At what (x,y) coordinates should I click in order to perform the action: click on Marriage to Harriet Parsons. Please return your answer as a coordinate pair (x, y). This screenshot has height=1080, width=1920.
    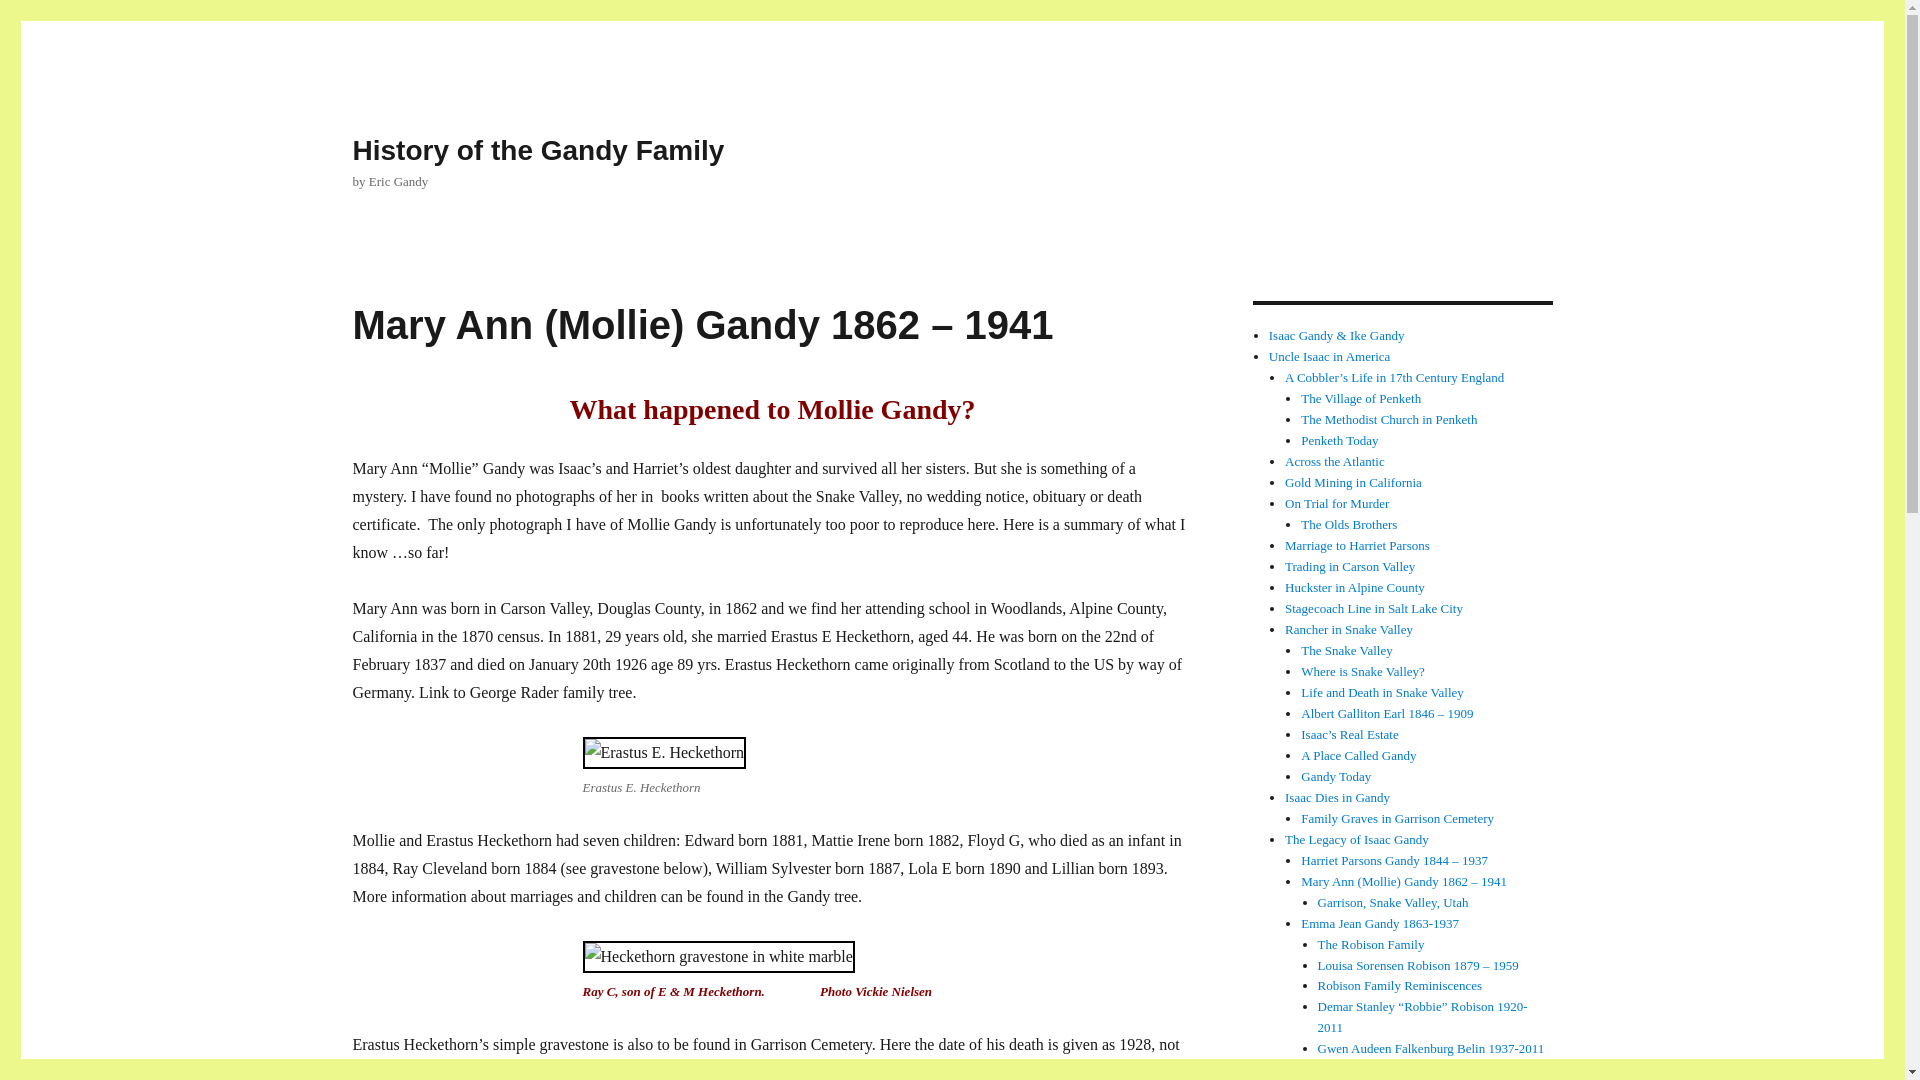
    Looking at the image, I should click on (1357, 544).